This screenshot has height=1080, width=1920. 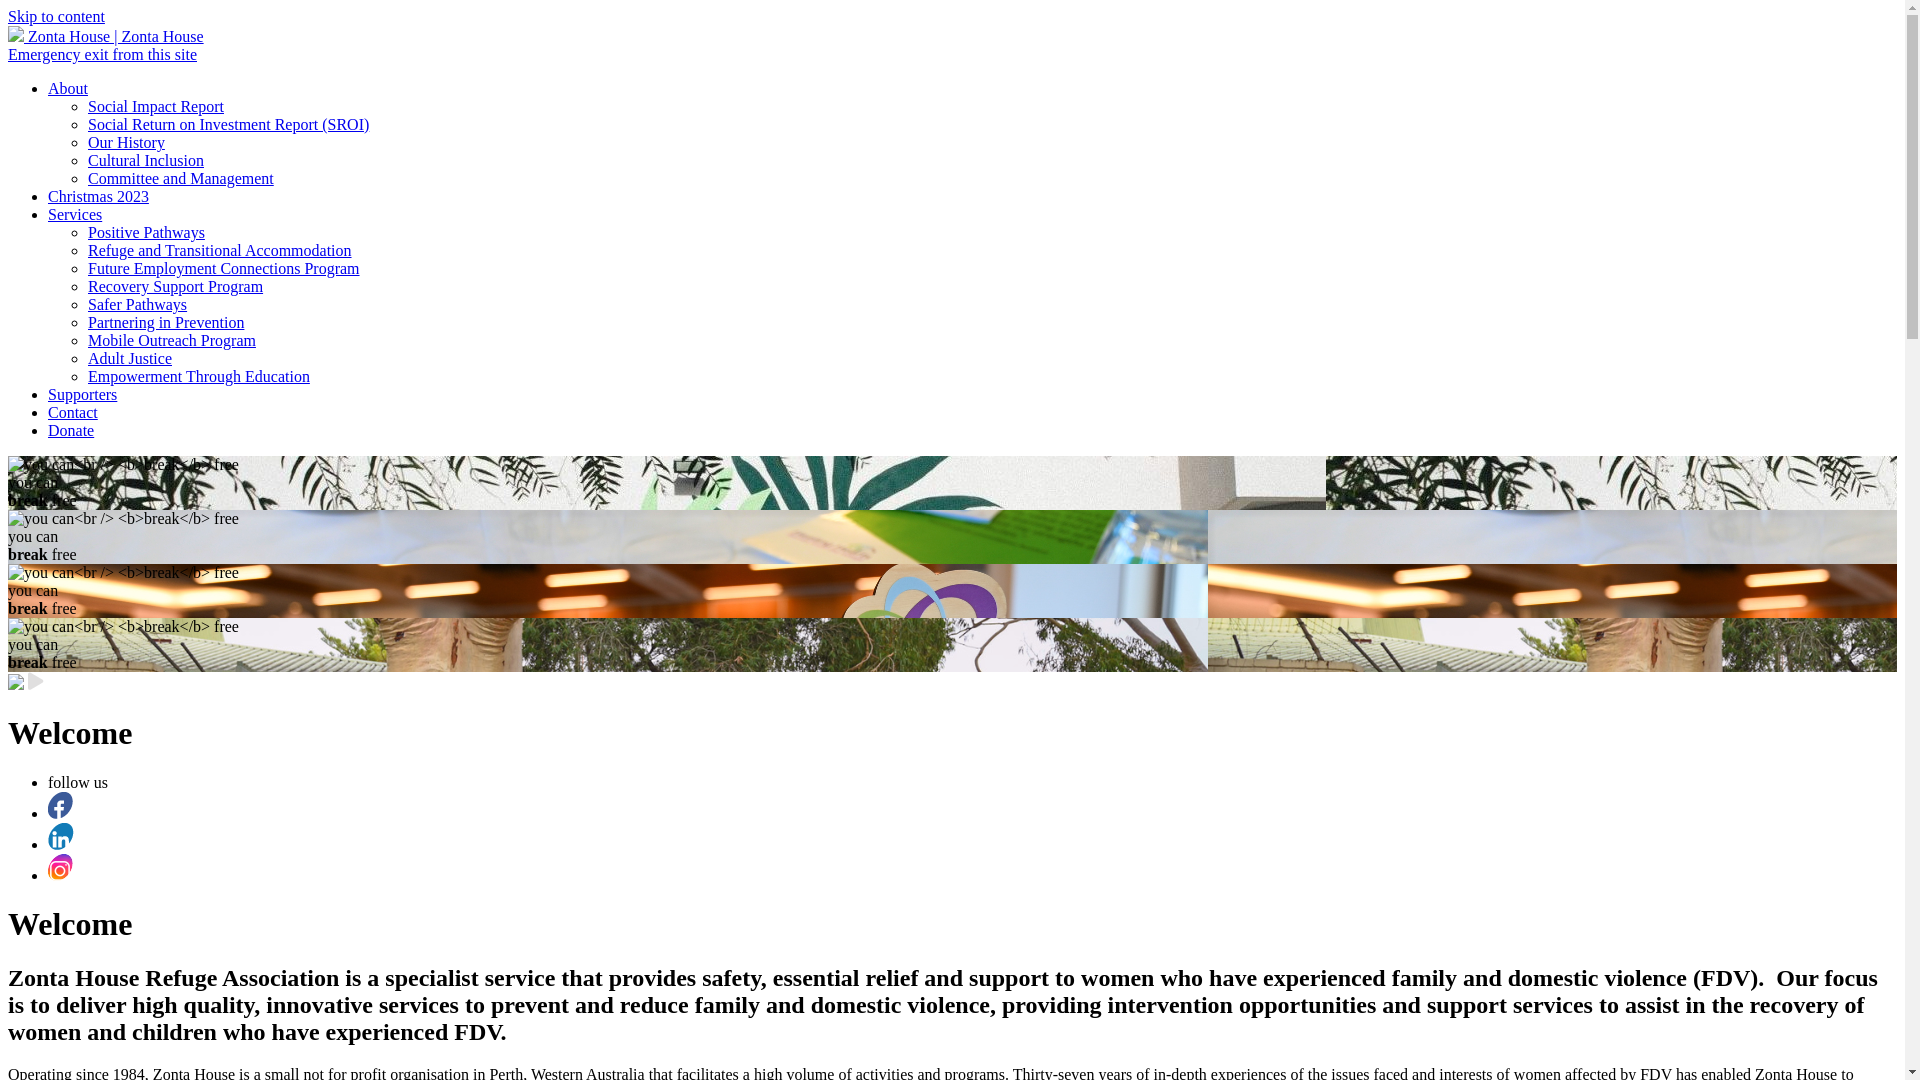 I want to click on Social Impact Report, so click(x=156, y=106).